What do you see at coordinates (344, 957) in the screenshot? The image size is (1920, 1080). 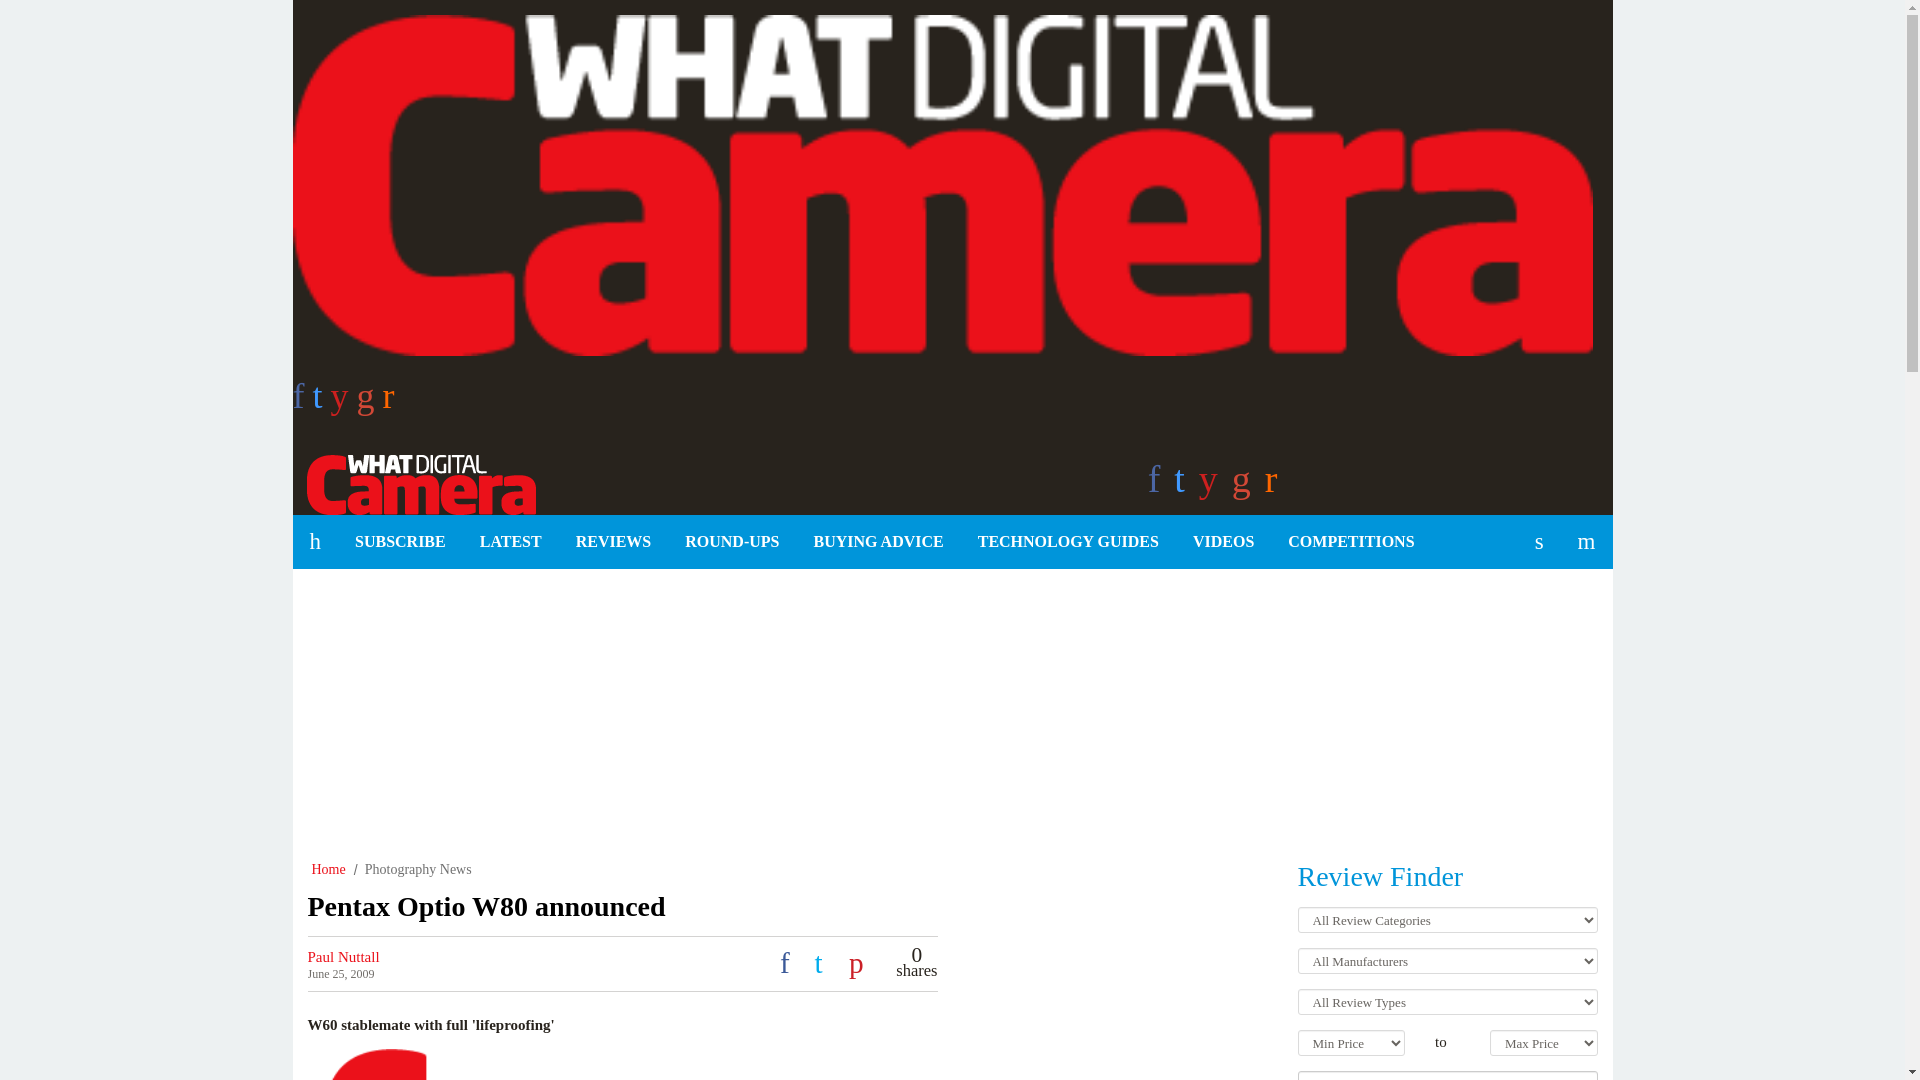 I see `Paul Nuttall's Profile` at bounding box center [344, 957].